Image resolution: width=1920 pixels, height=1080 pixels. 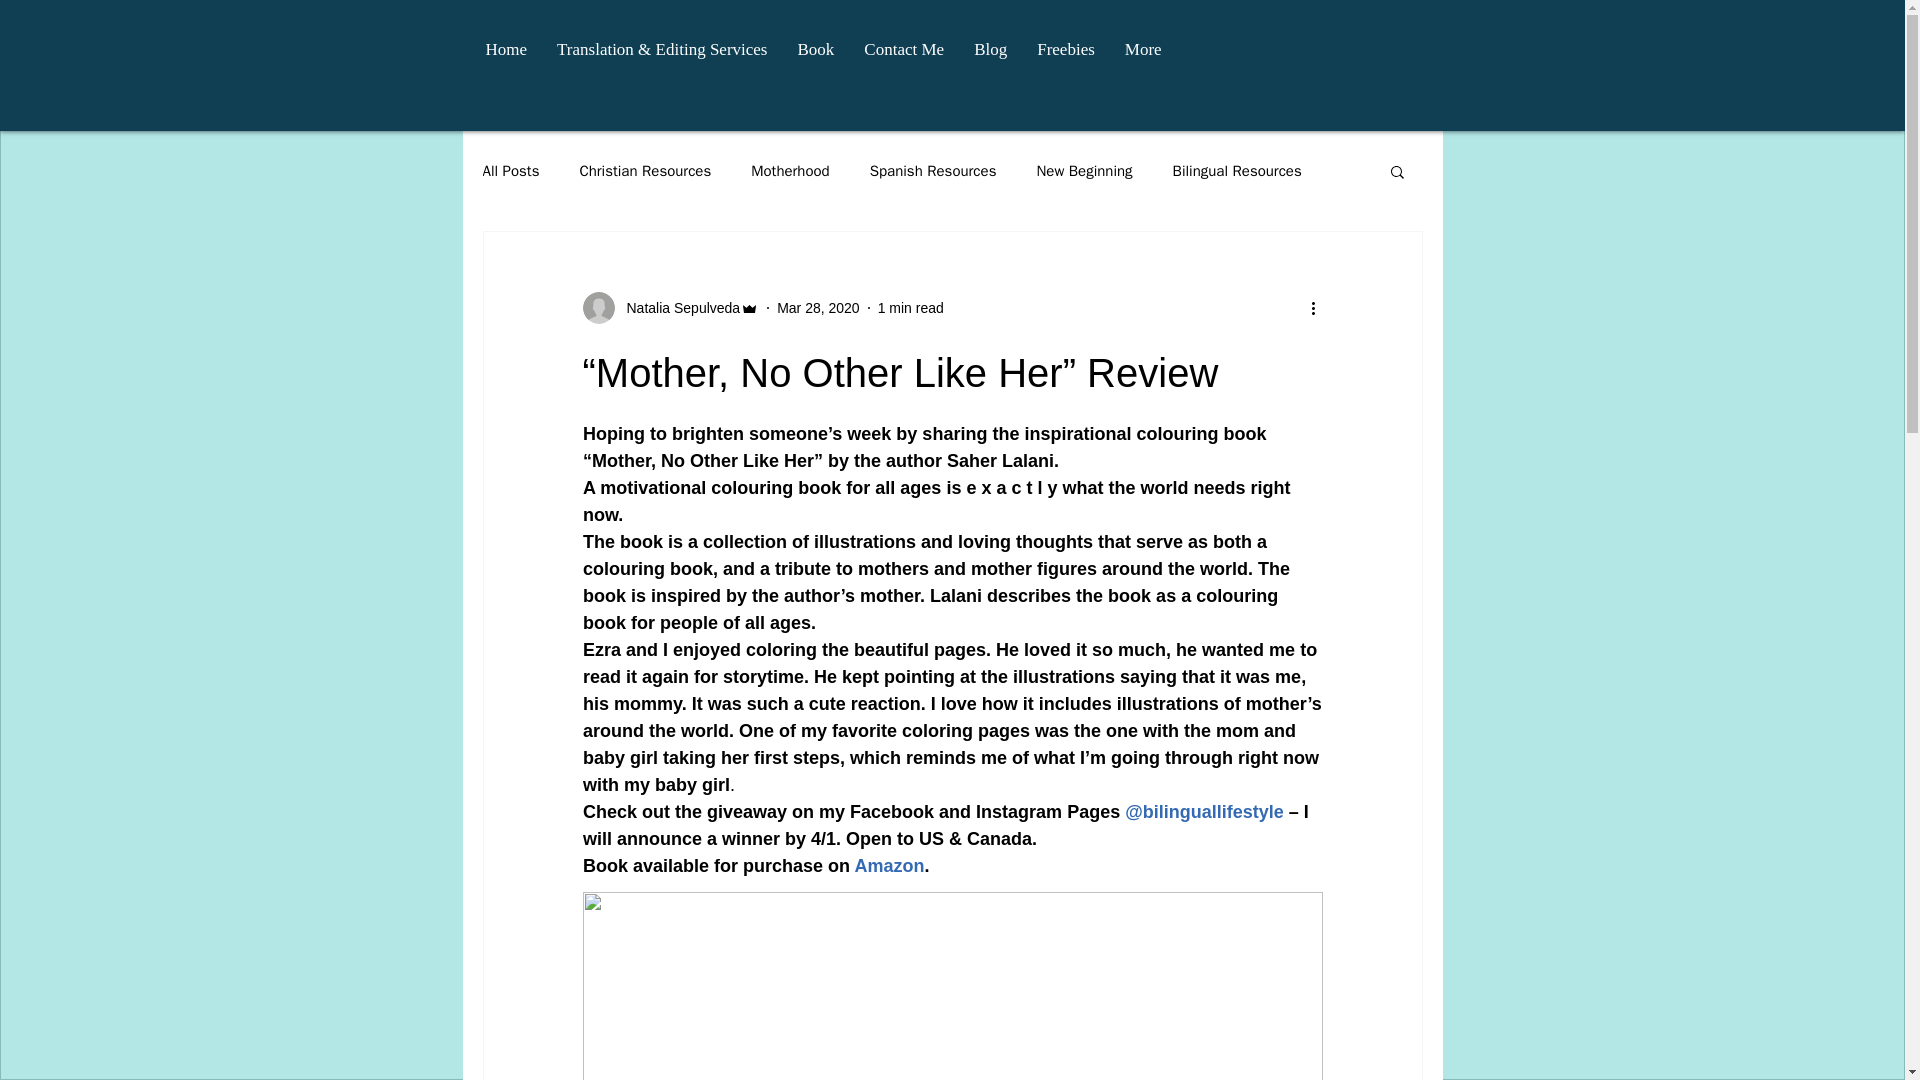 I want to click on Bilingual Resources, so click(x=1237, y=172).